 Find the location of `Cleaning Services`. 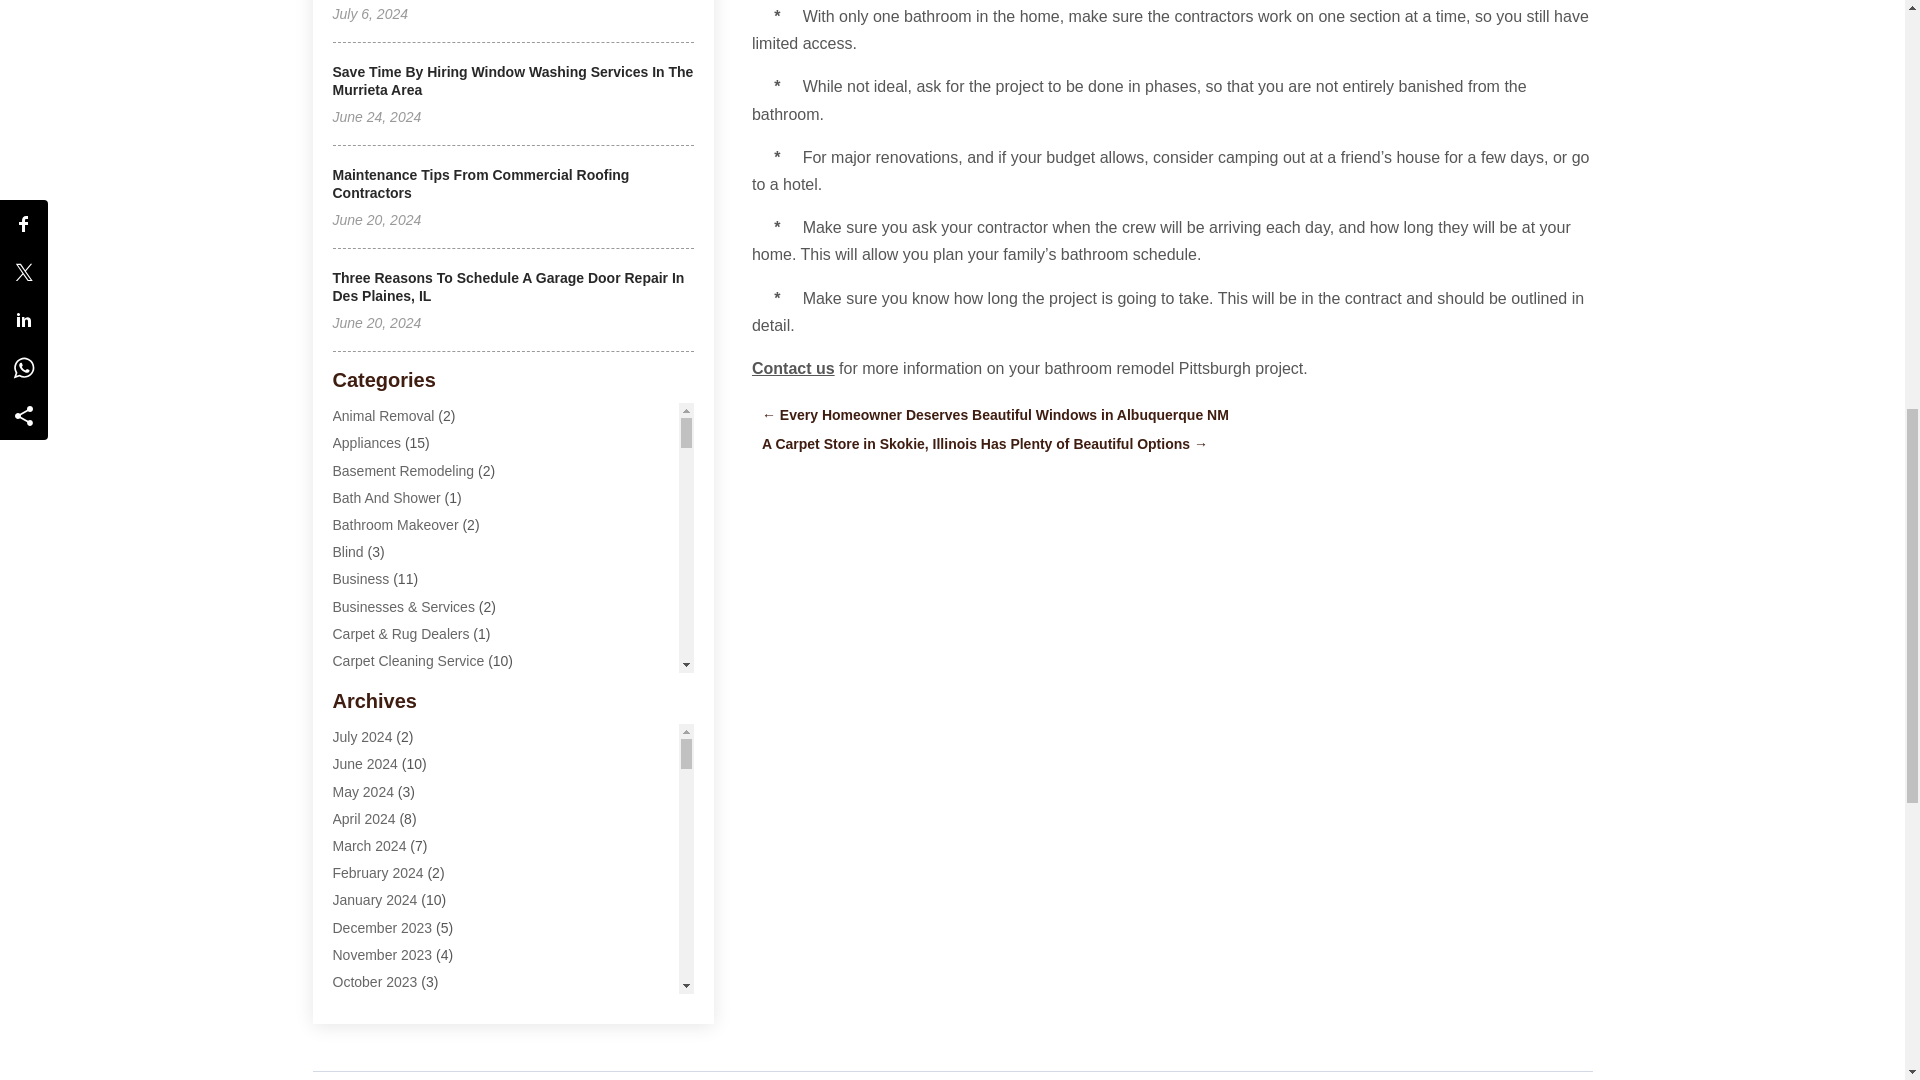

Cleaning Services is located at coordinates (388, 796).